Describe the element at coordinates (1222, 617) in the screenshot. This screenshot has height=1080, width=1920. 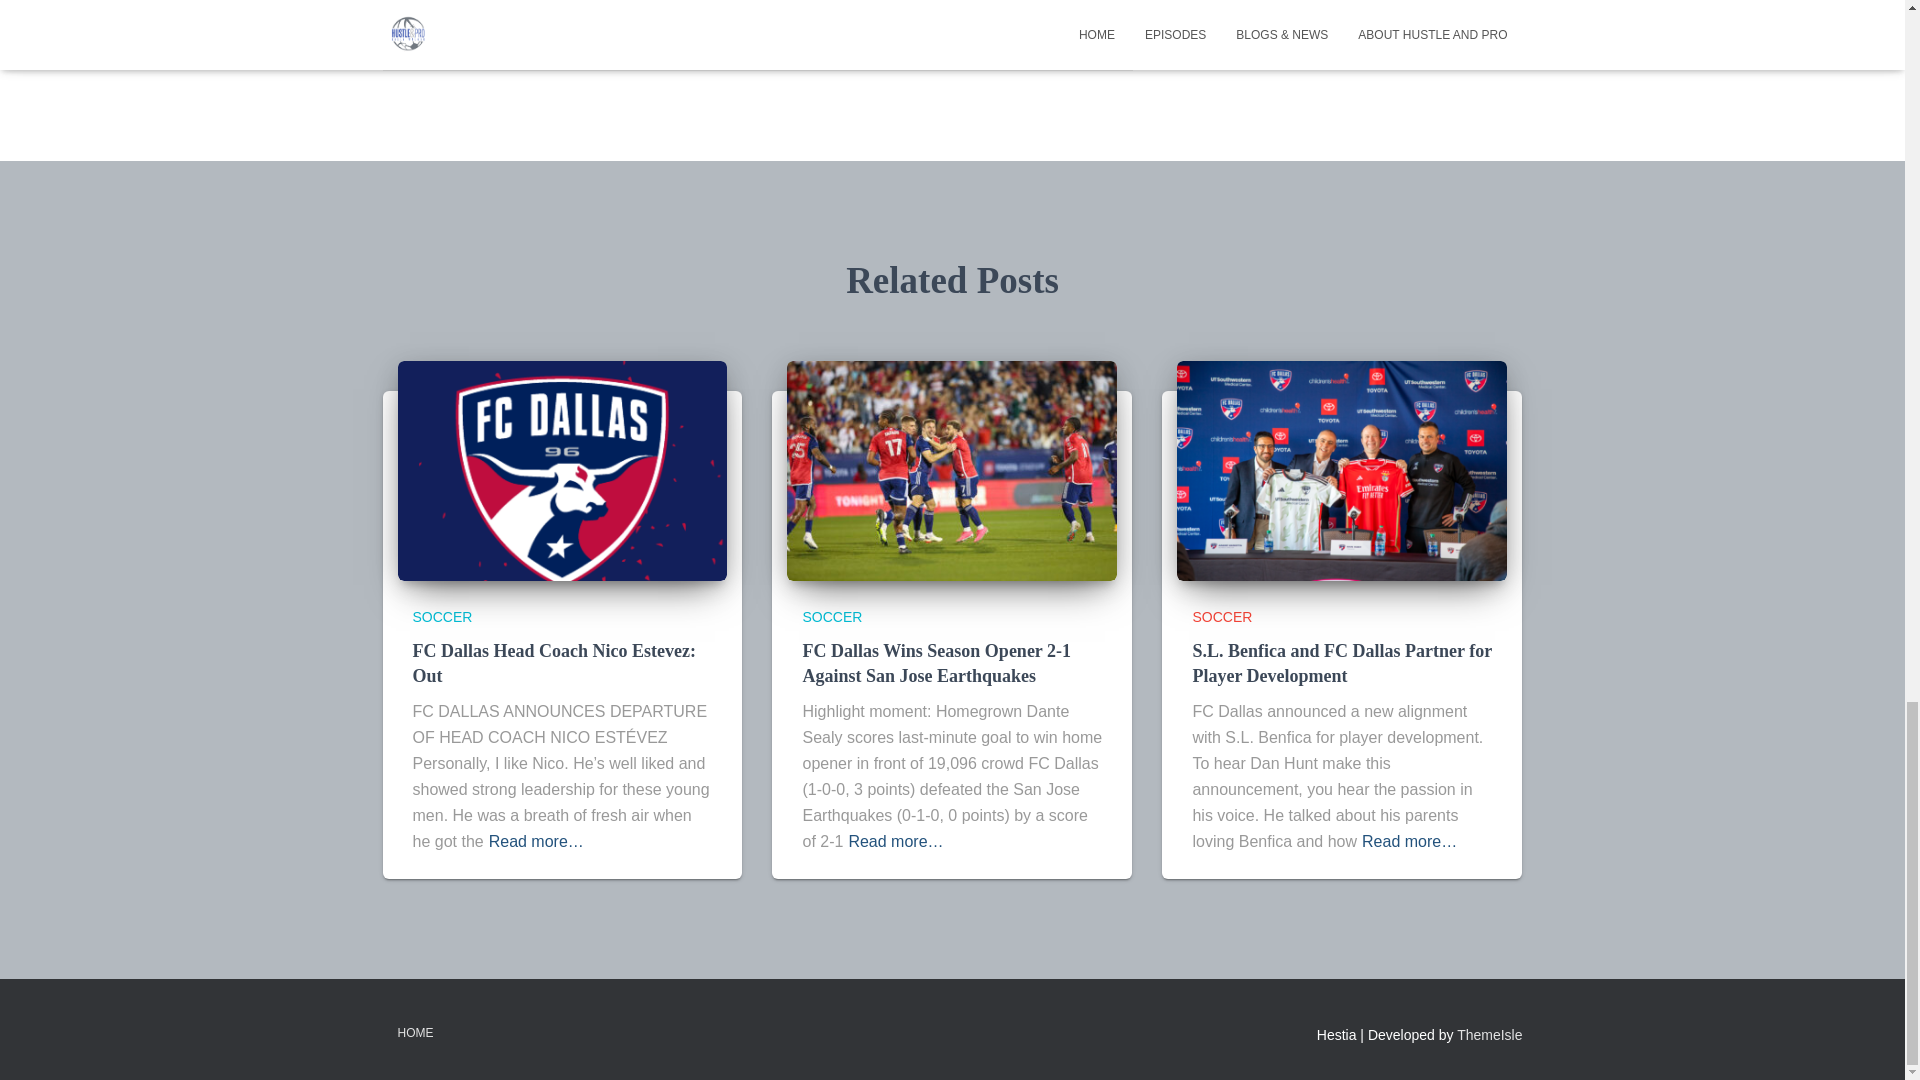
I see `View all posts in Soccer` at that location.